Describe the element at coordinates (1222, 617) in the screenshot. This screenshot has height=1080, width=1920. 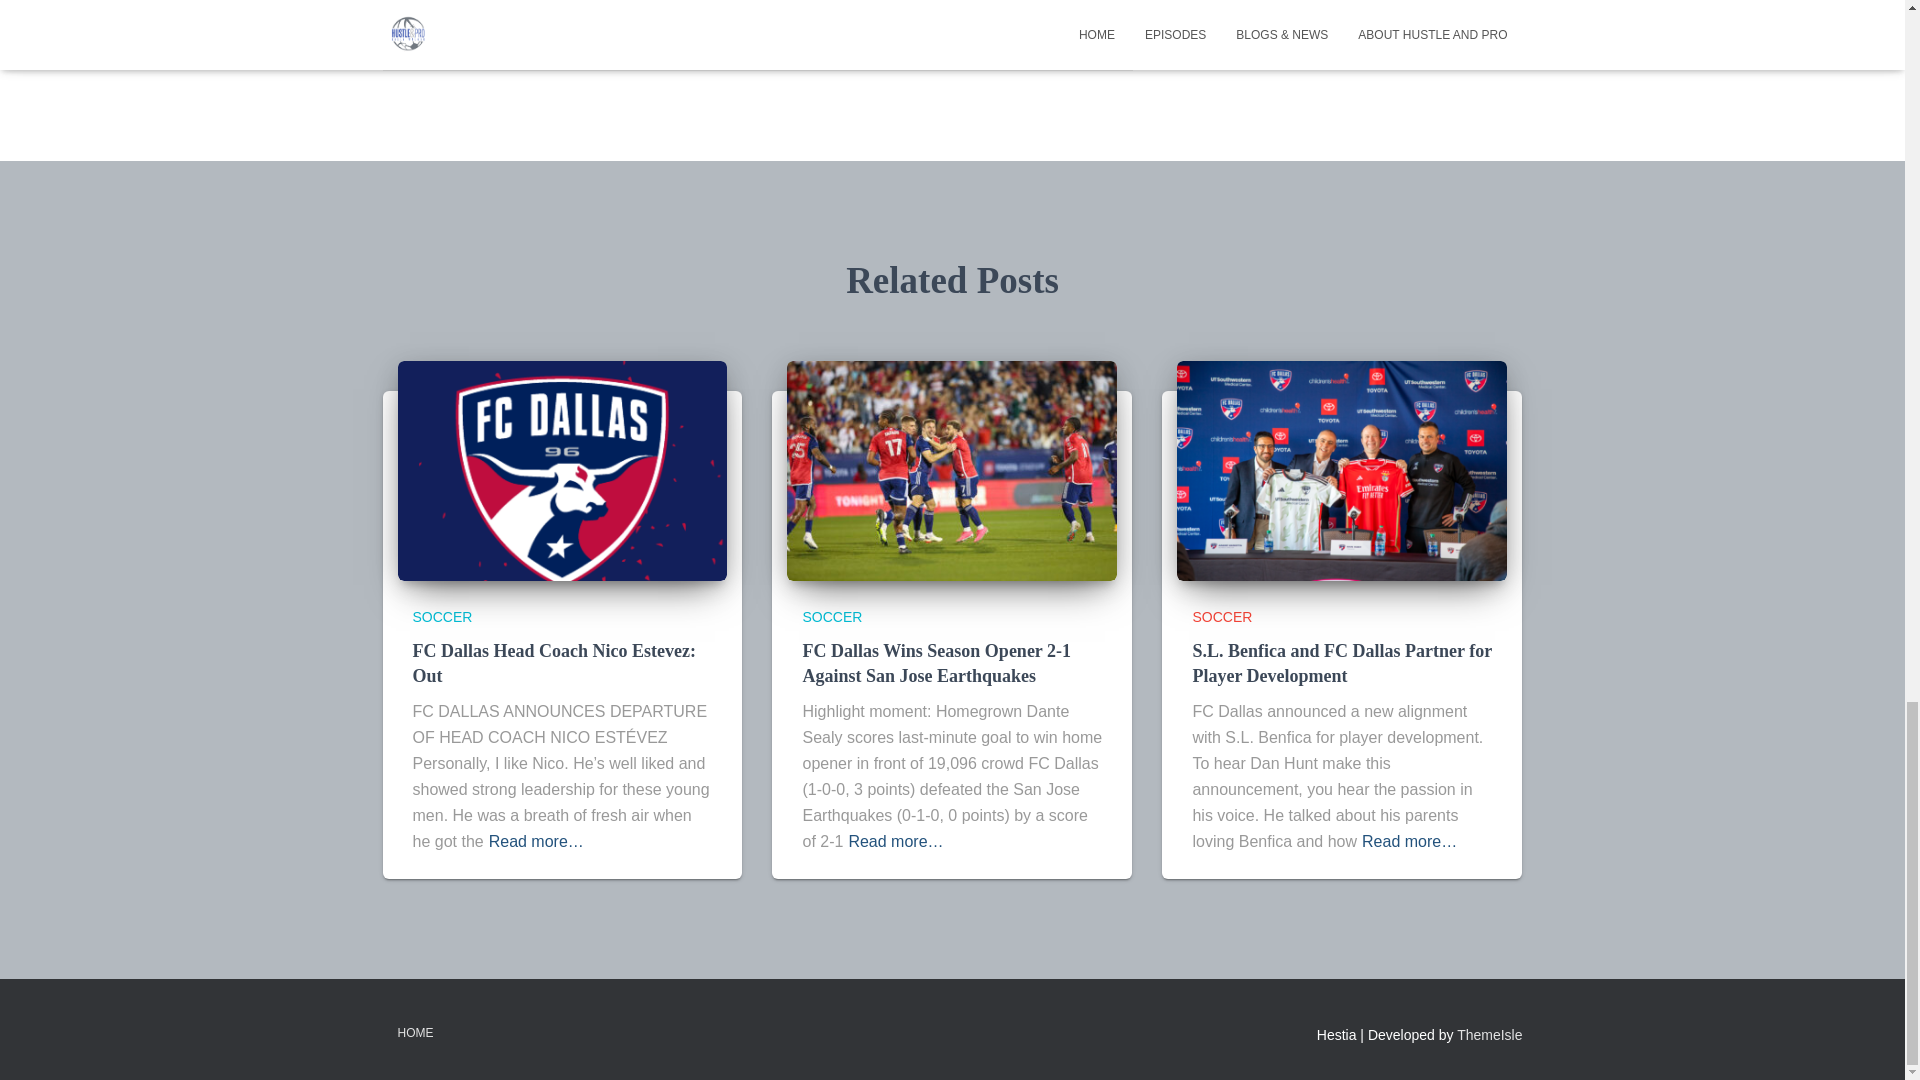
I see `View all posts in Soccer` at that location.